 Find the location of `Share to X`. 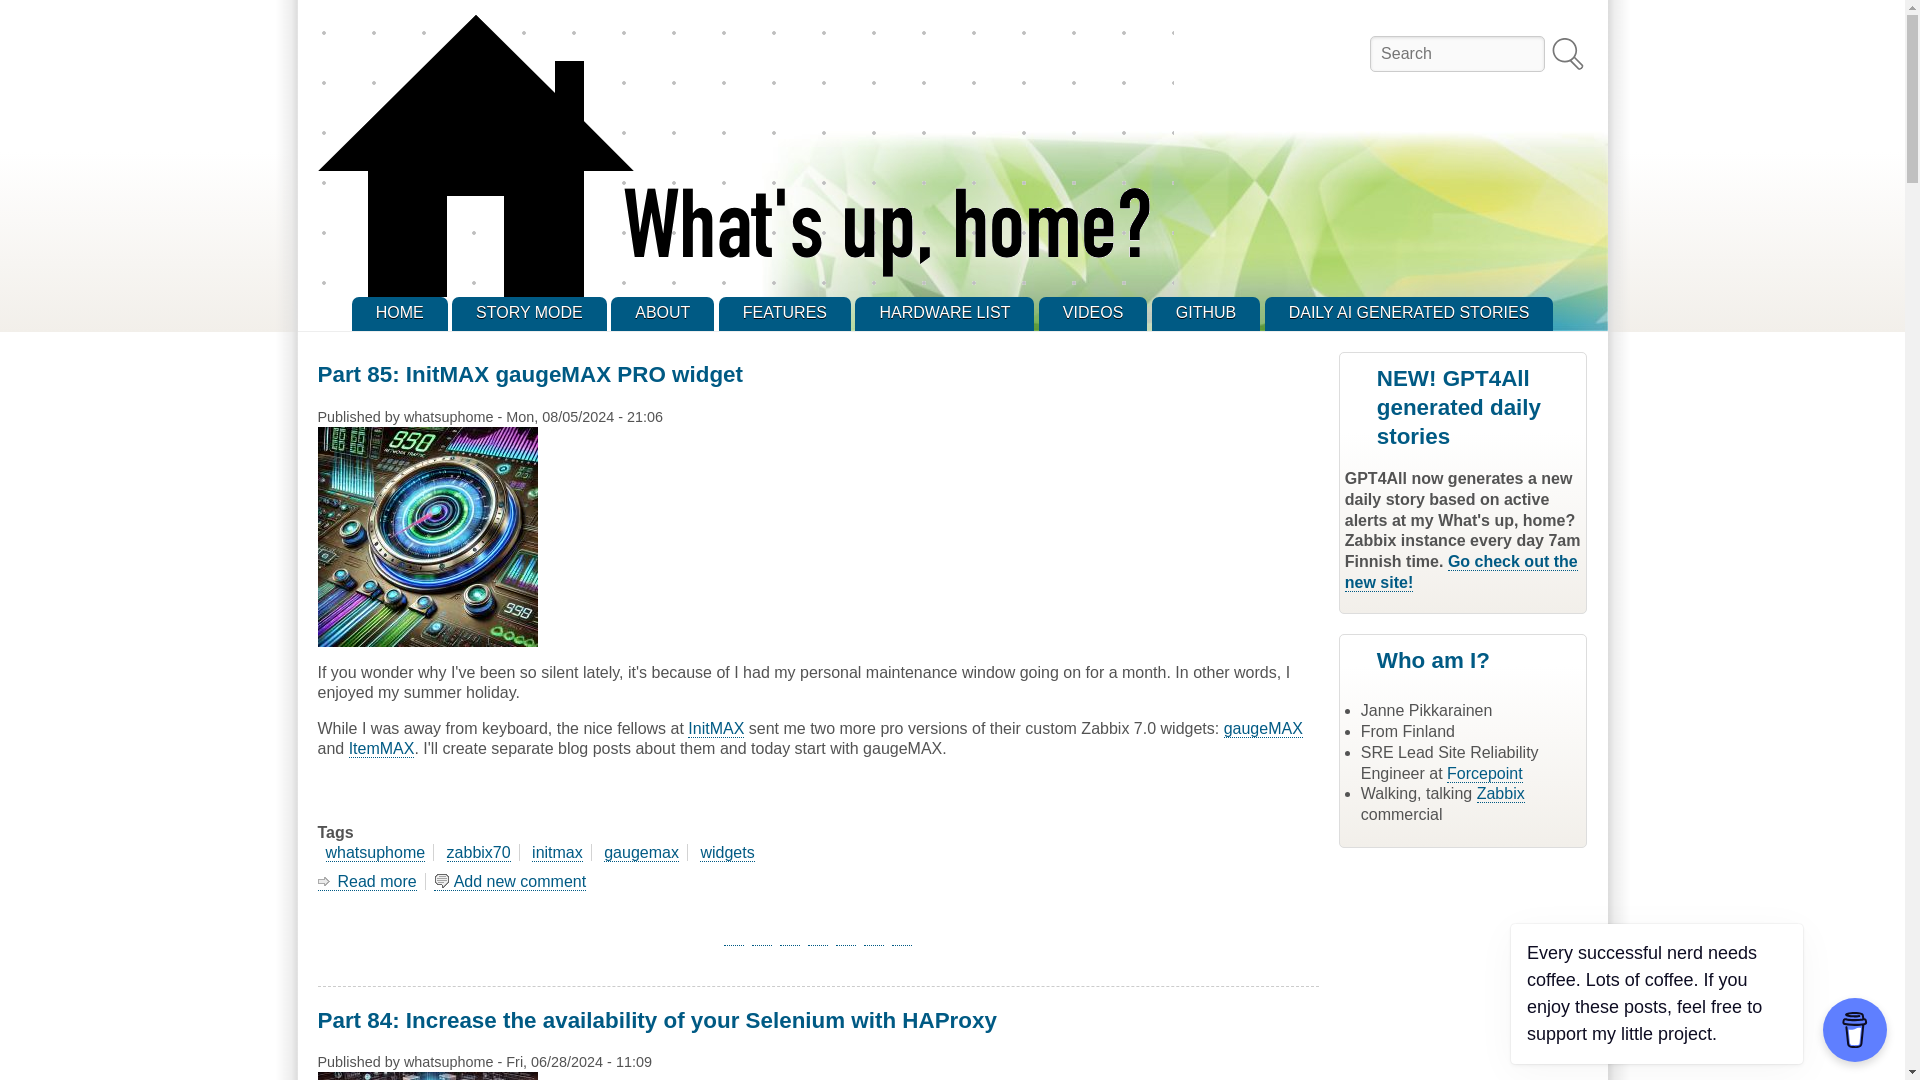

Share to X is located at coordinates (762, 935).